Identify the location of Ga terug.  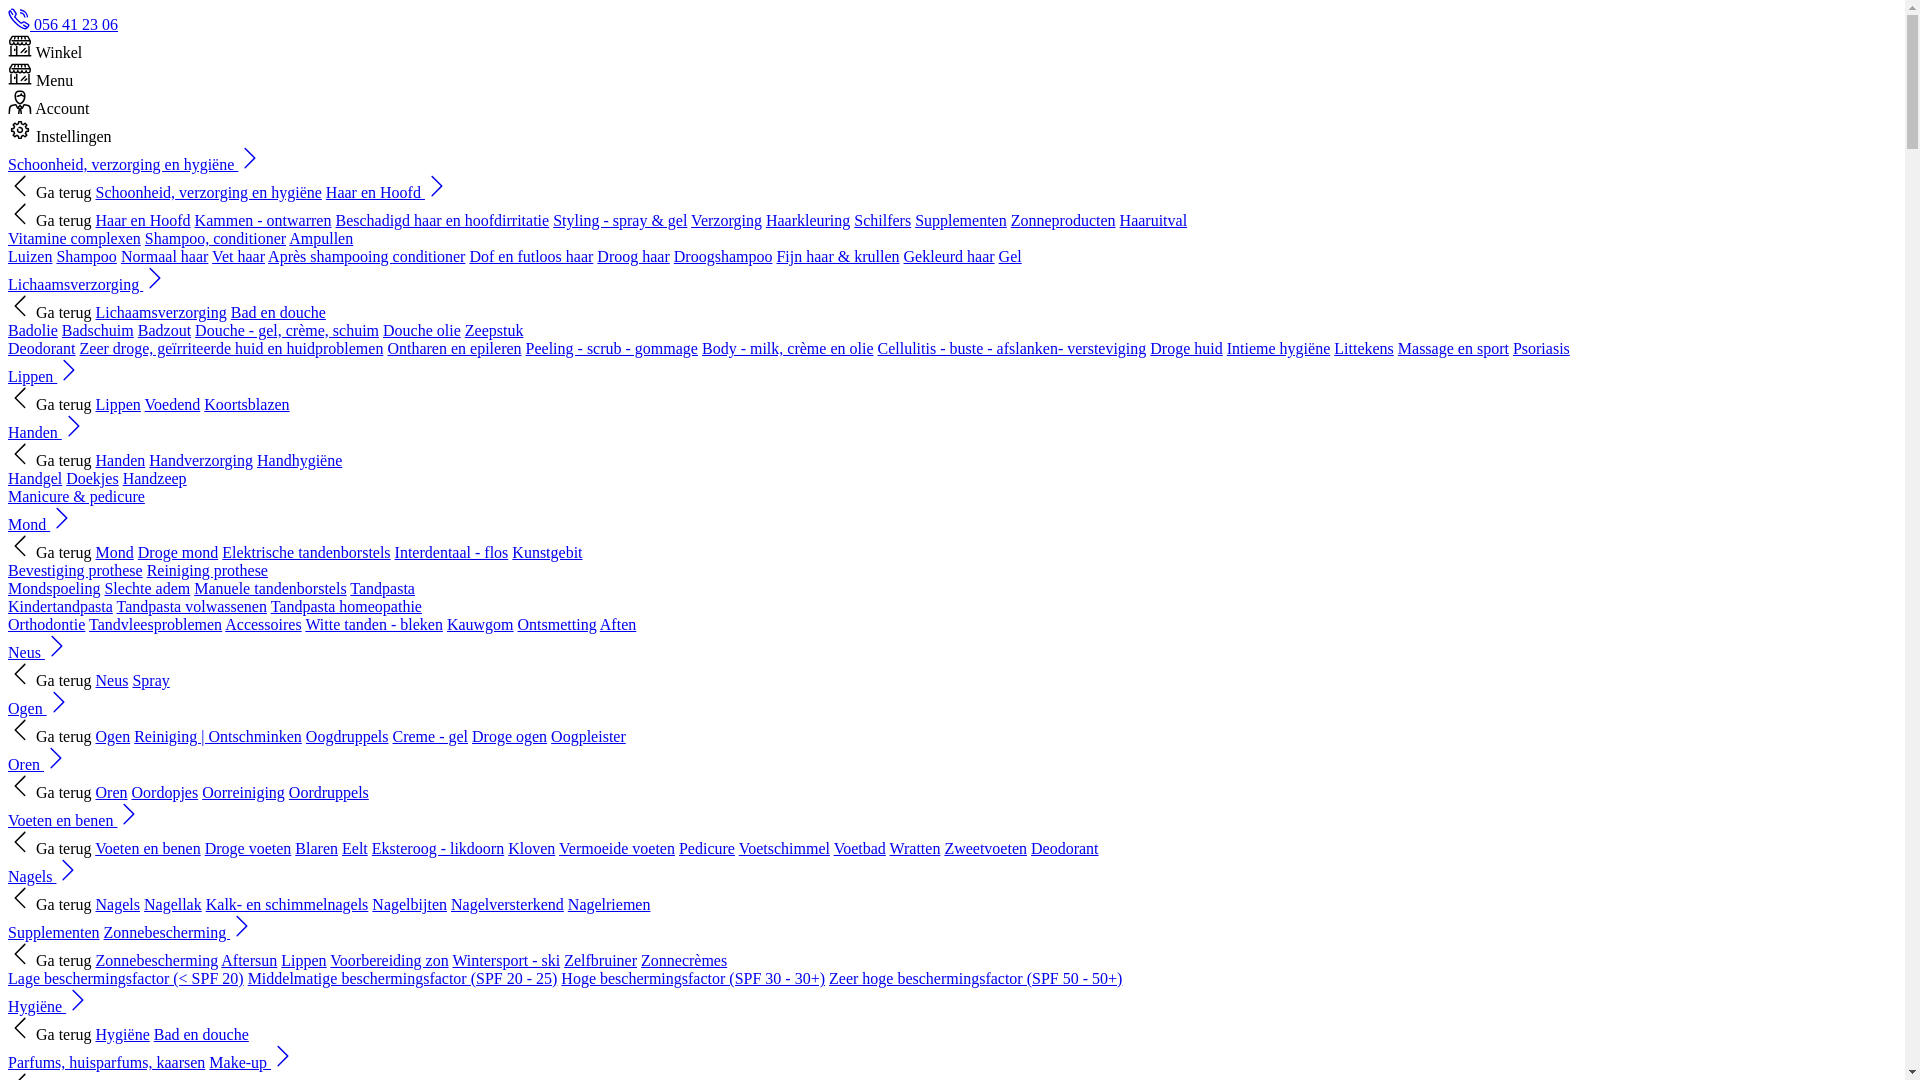
(50, 1034).